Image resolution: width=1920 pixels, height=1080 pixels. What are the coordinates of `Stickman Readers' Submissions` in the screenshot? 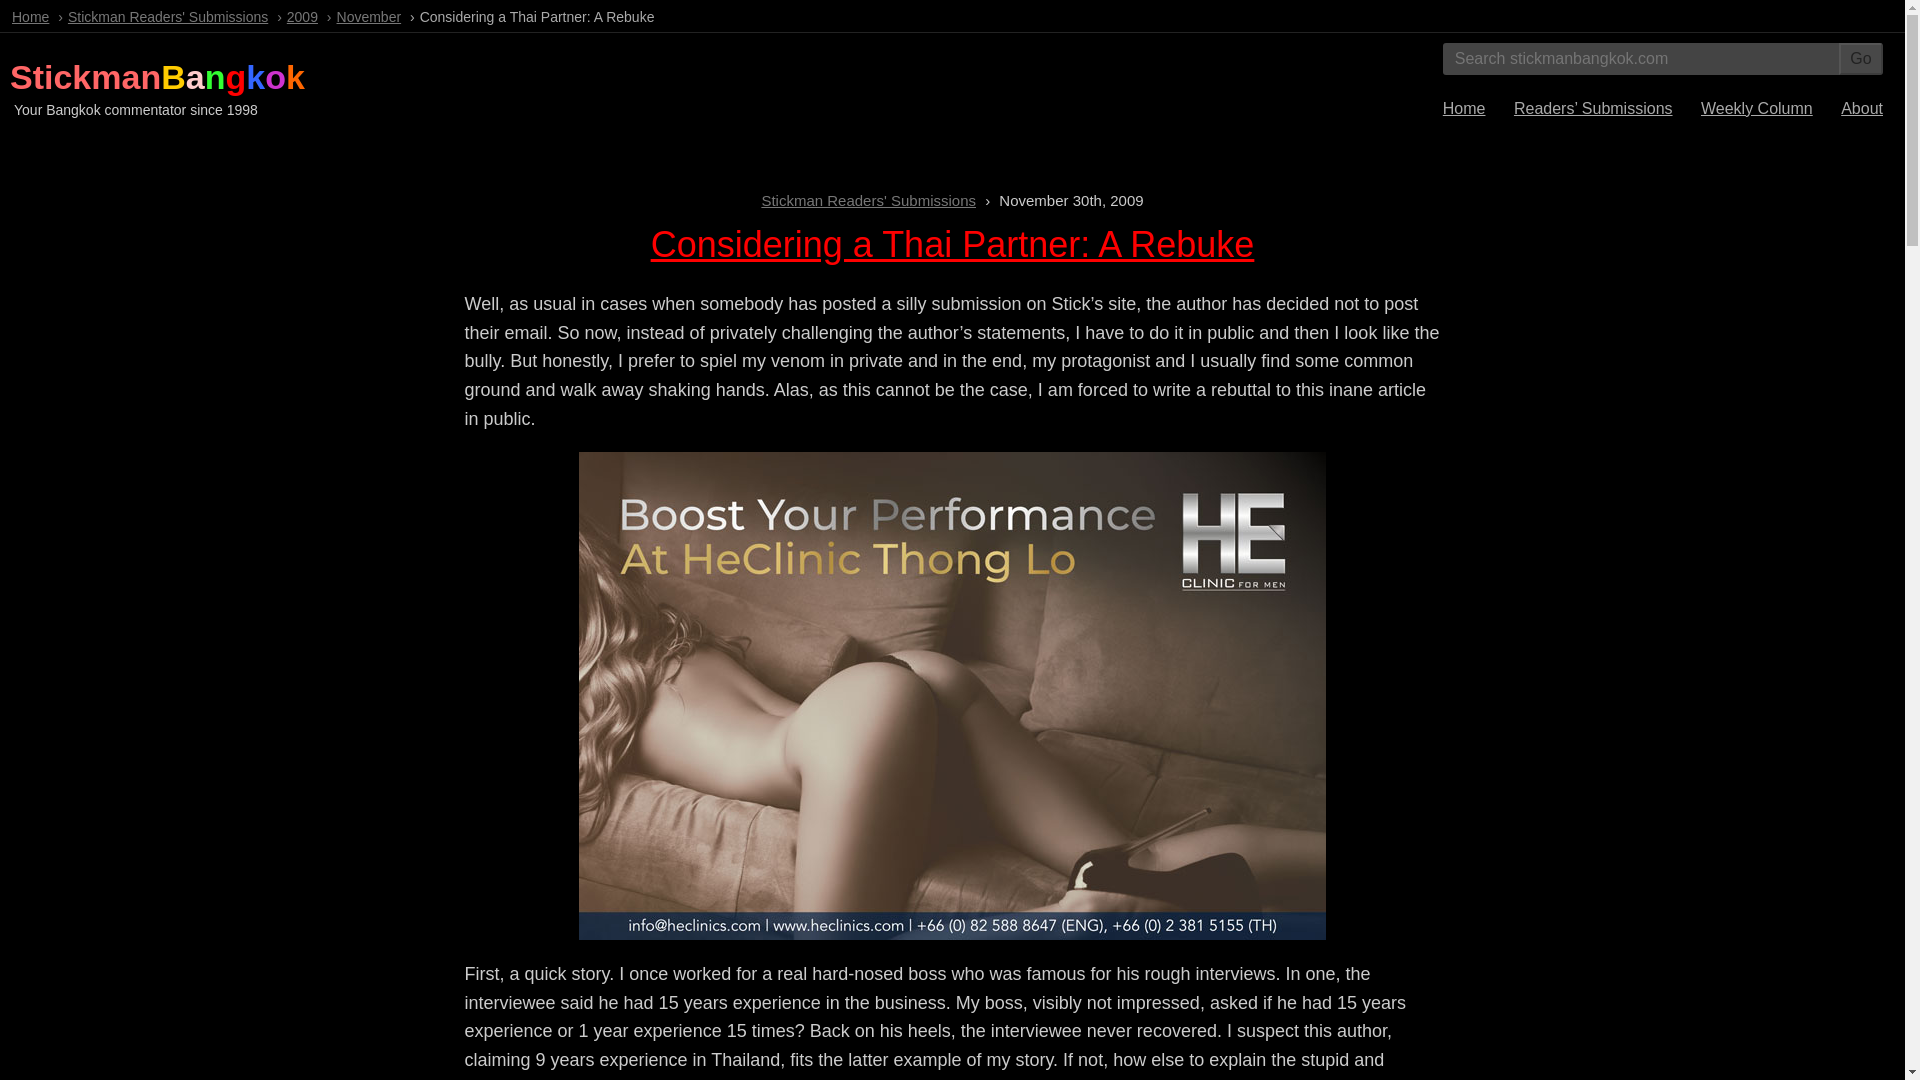 It's located at (868, 200).